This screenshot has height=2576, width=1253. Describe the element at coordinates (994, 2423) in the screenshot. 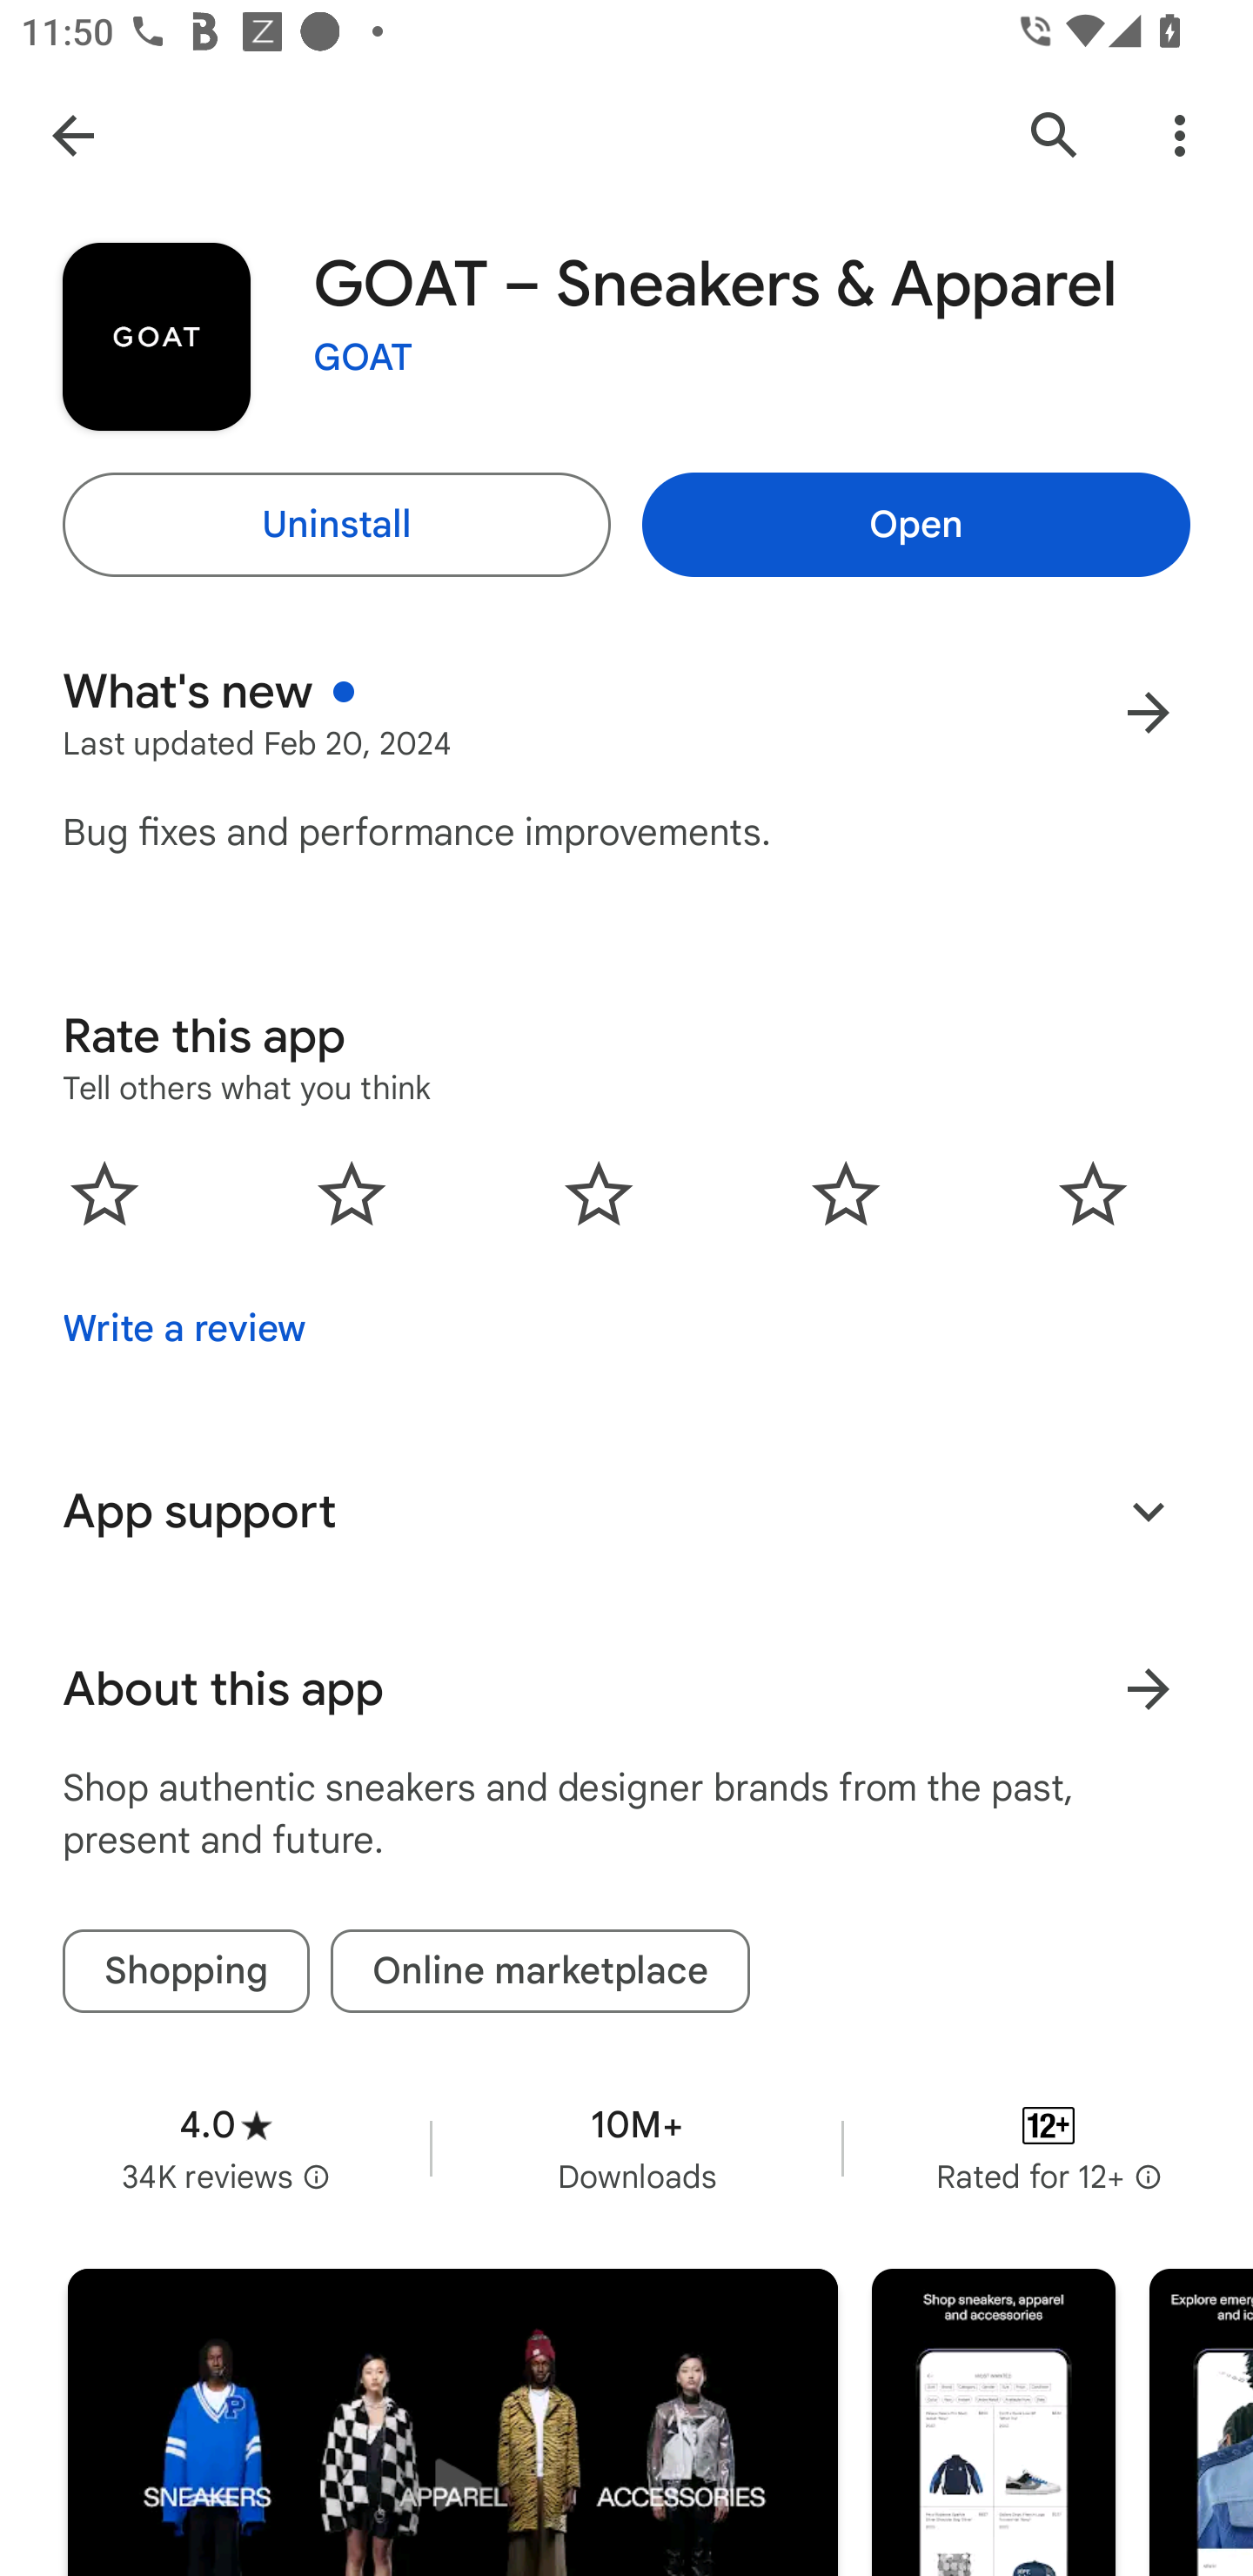

I see `Screenshot "1" of "8"` at that location.